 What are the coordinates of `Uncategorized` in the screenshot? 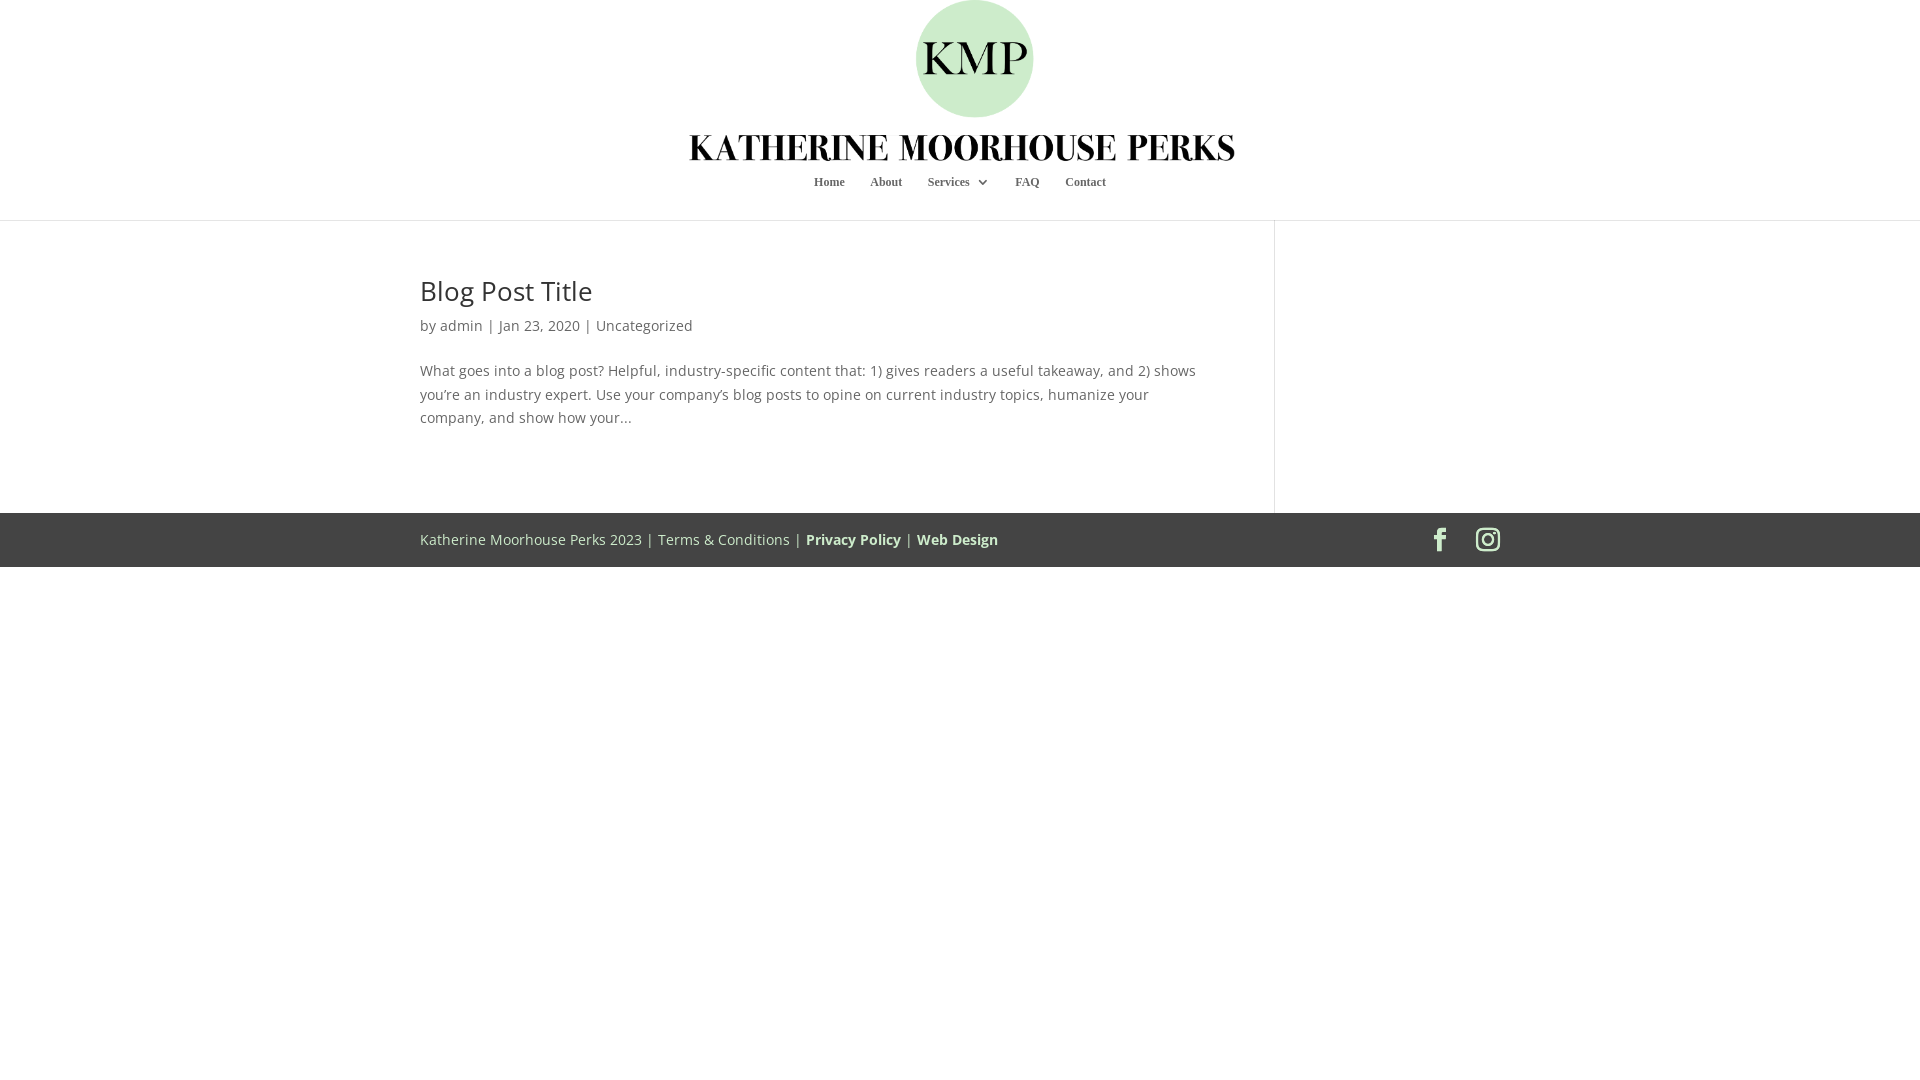 It's located at (644, 326).